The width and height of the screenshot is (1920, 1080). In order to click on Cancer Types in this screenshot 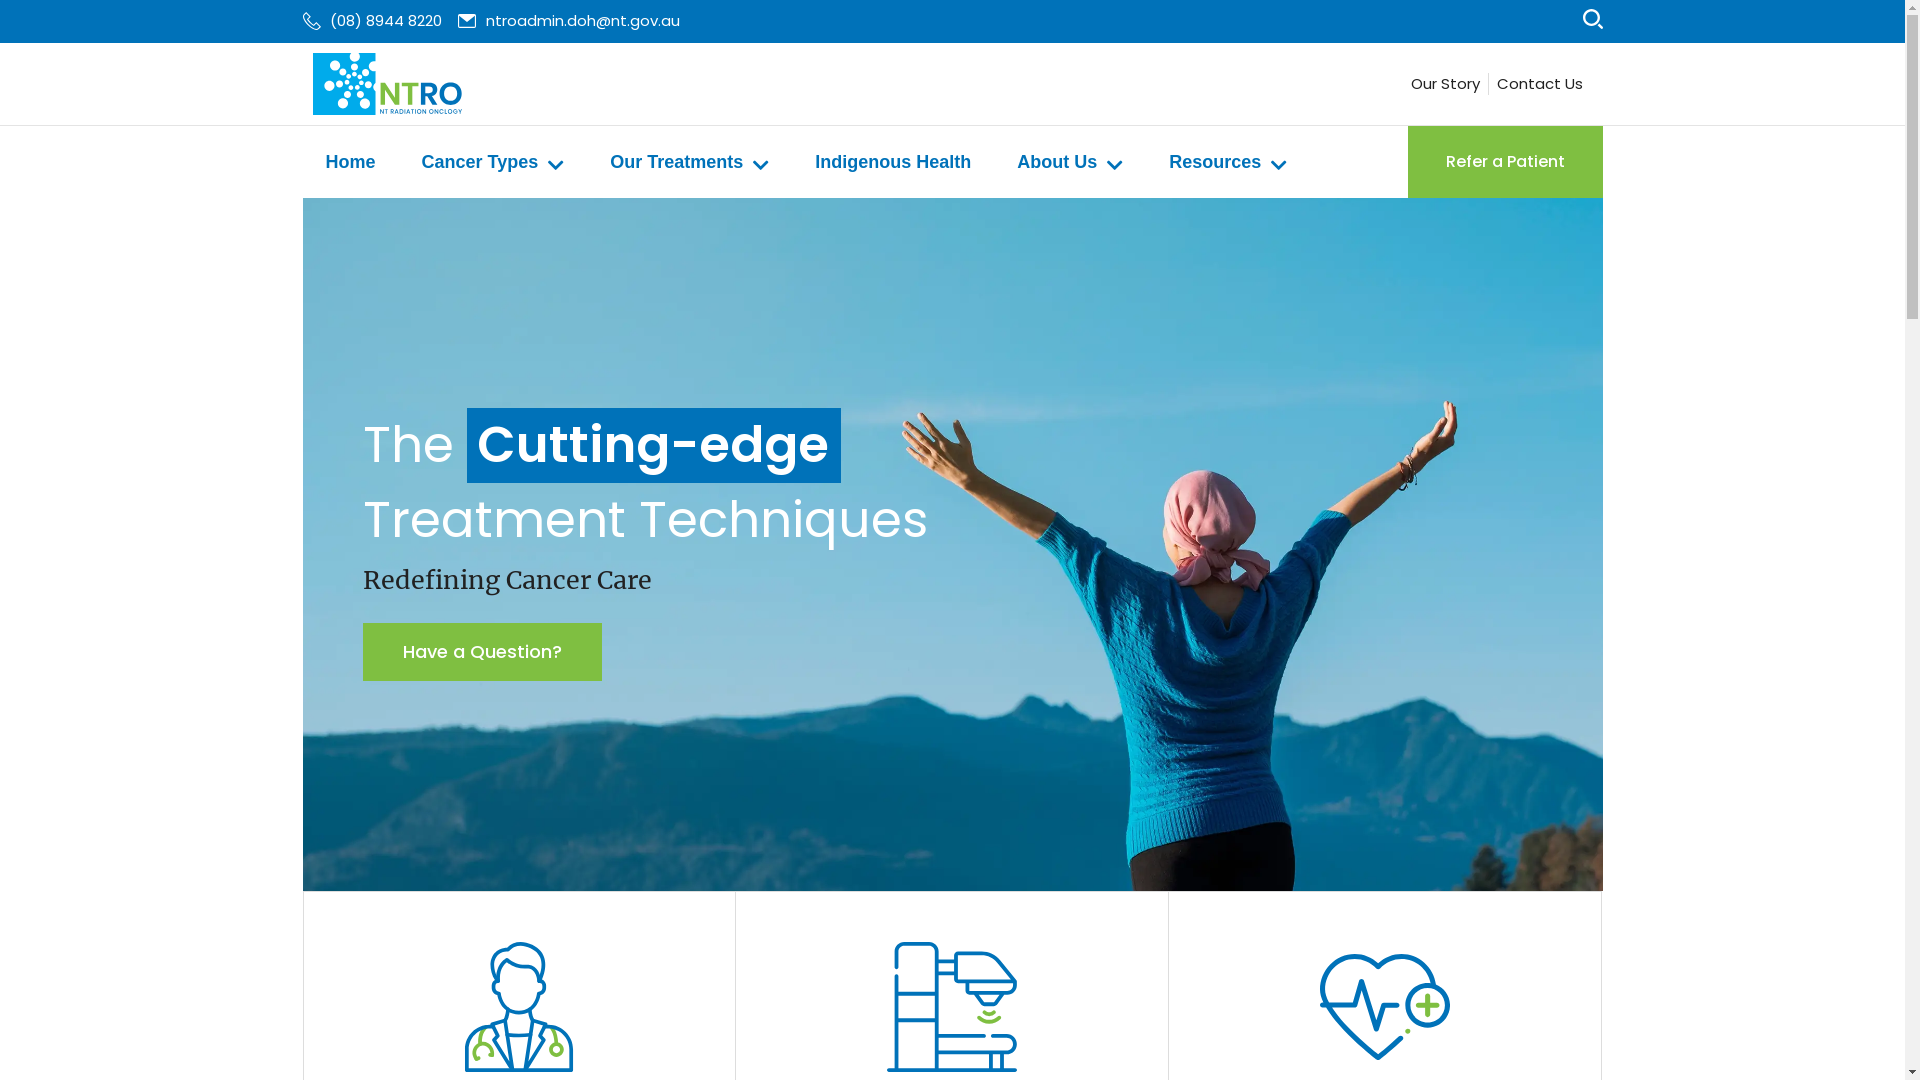, I will do `click(494, 162)`.